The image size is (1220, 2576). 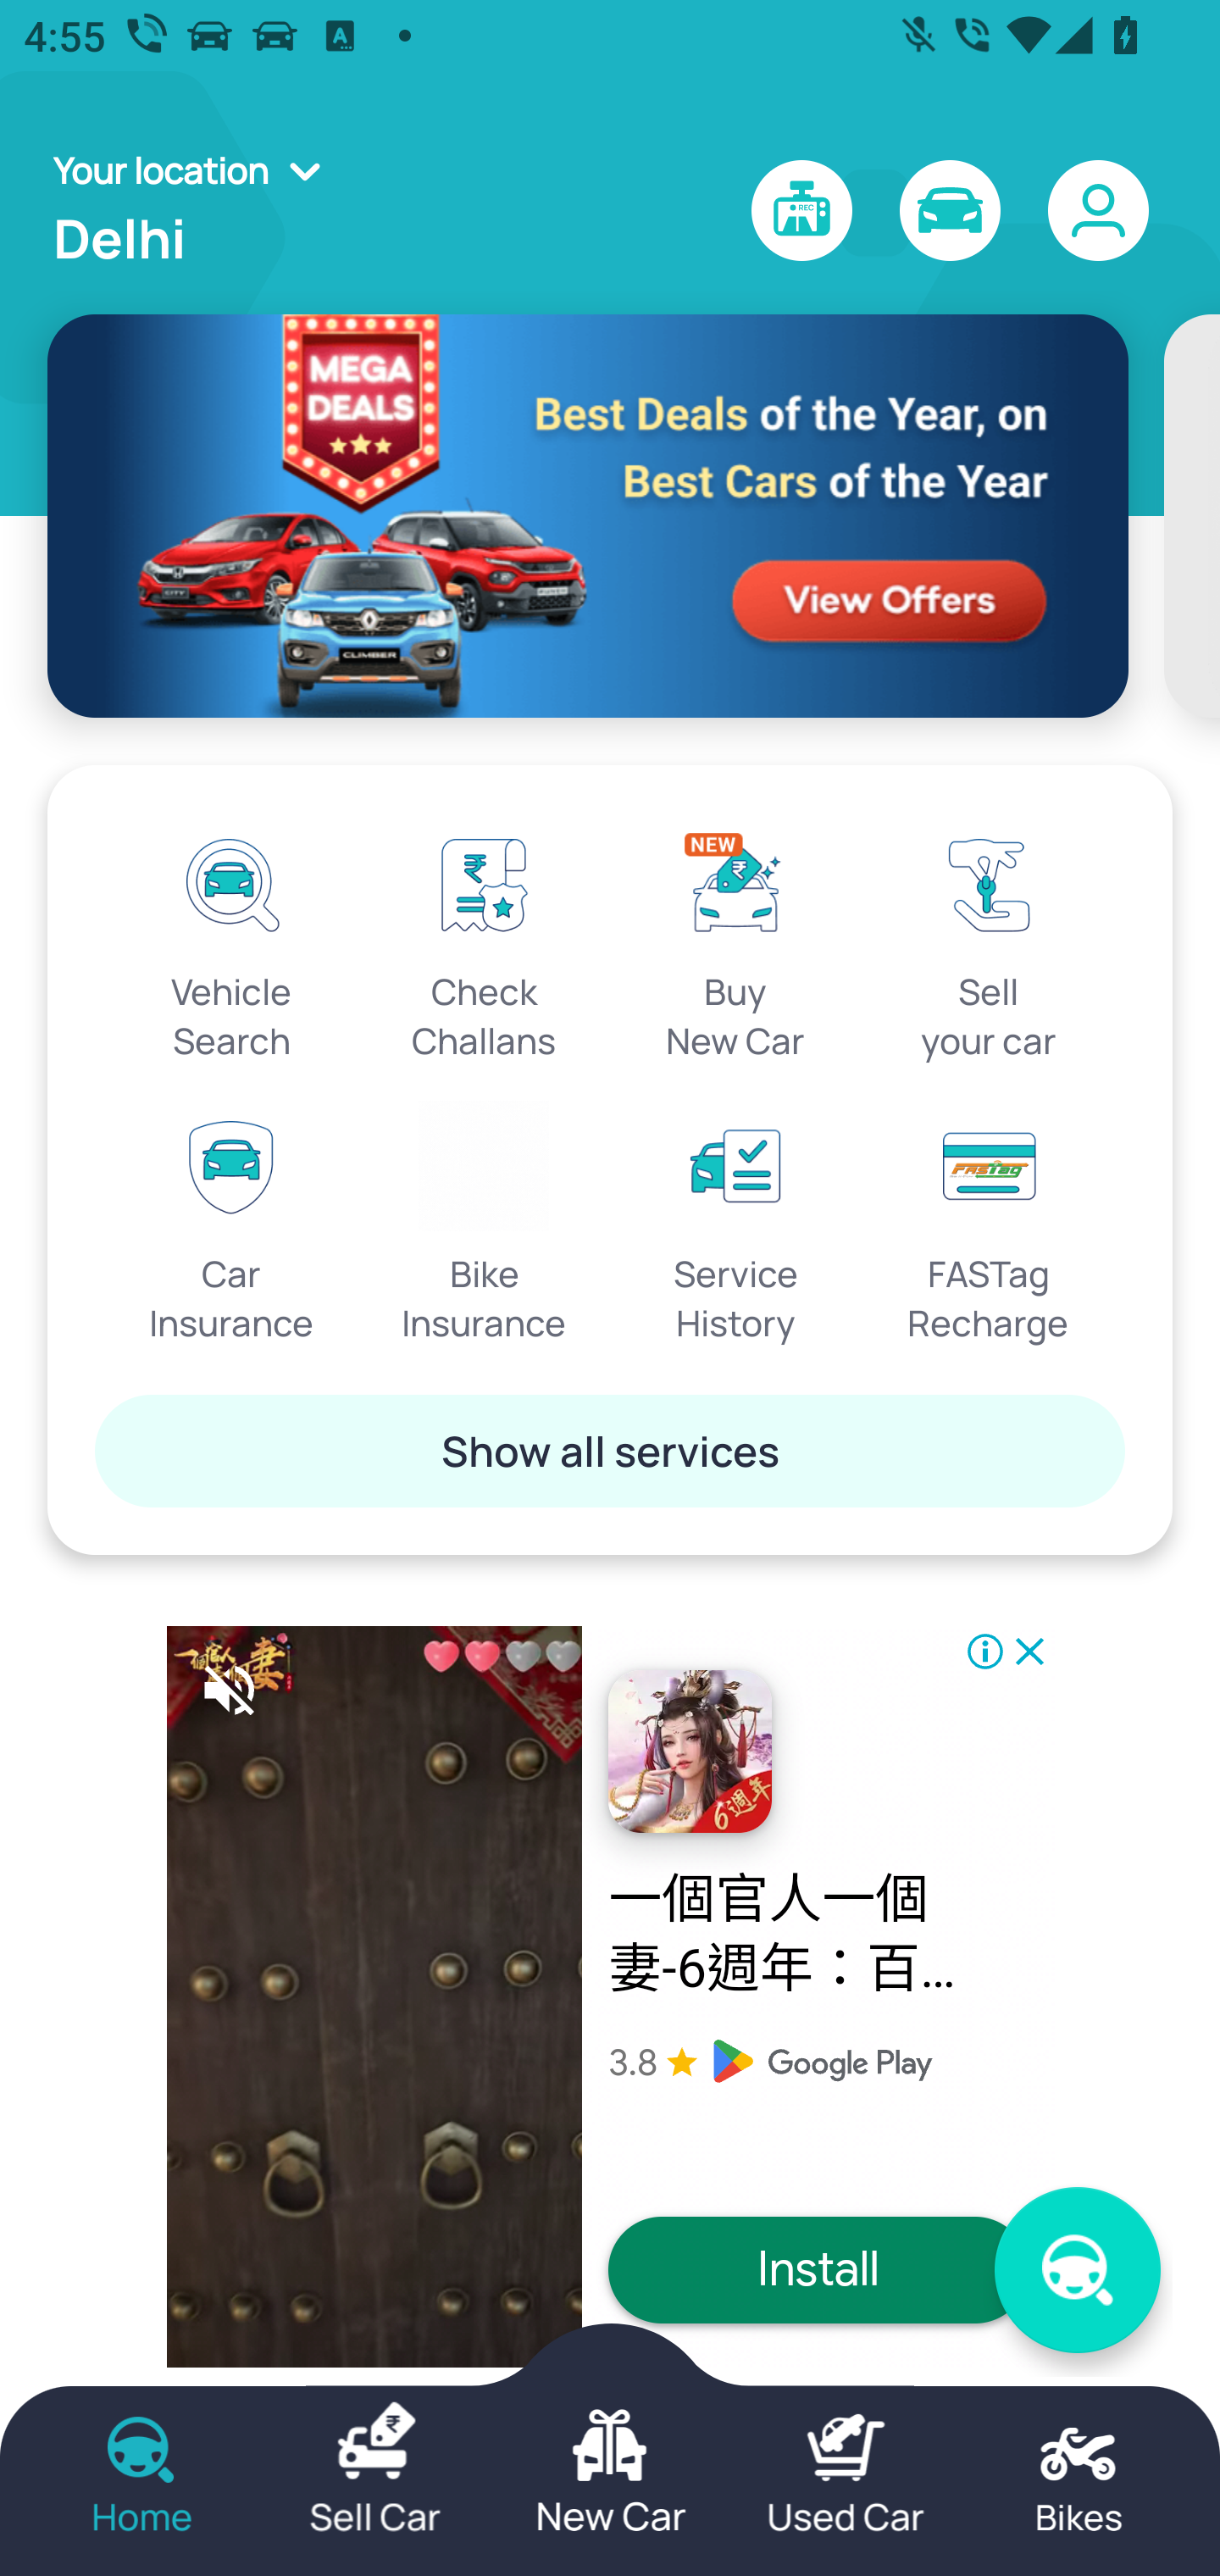 I want to click on Car
Insurance, so click(x=232, y=1224).